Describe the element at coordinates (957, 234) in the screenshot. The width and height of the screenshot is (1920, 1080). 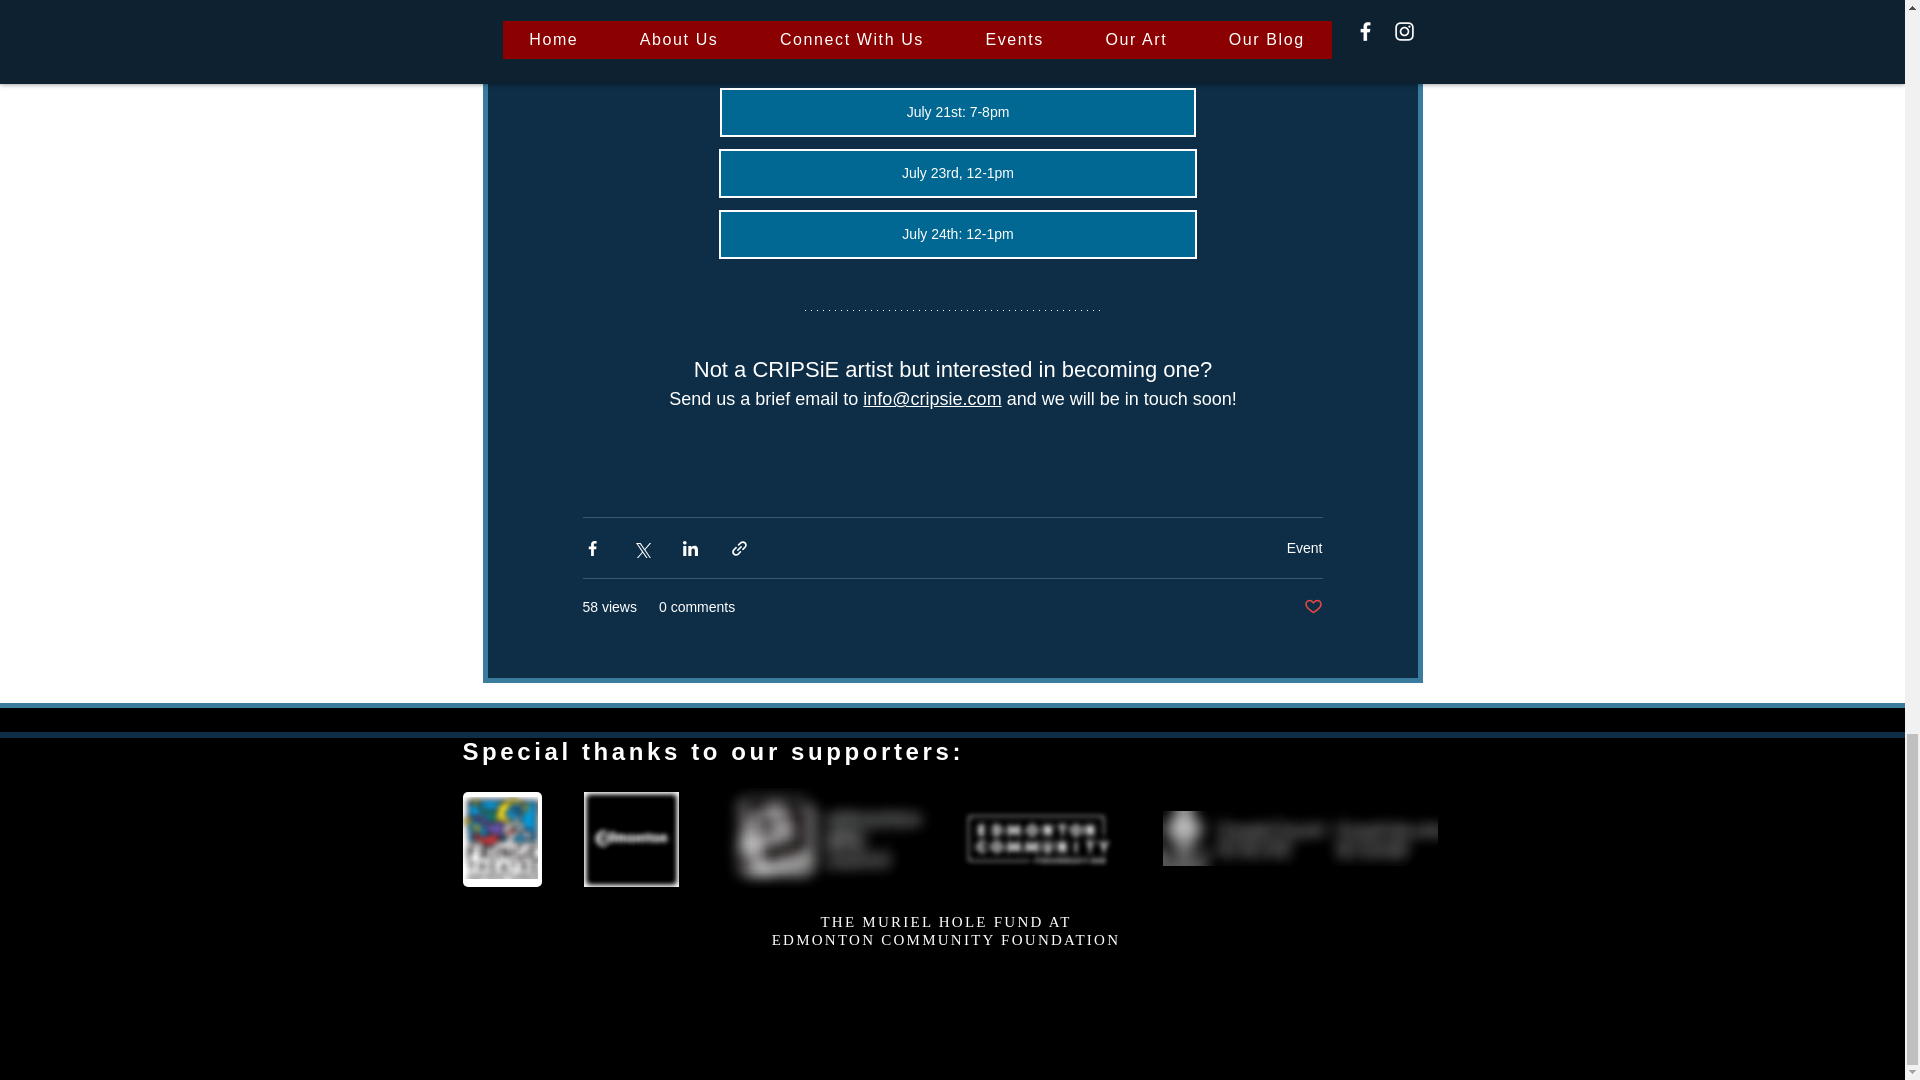
I see `July 24th: 12-1pm` at that location.